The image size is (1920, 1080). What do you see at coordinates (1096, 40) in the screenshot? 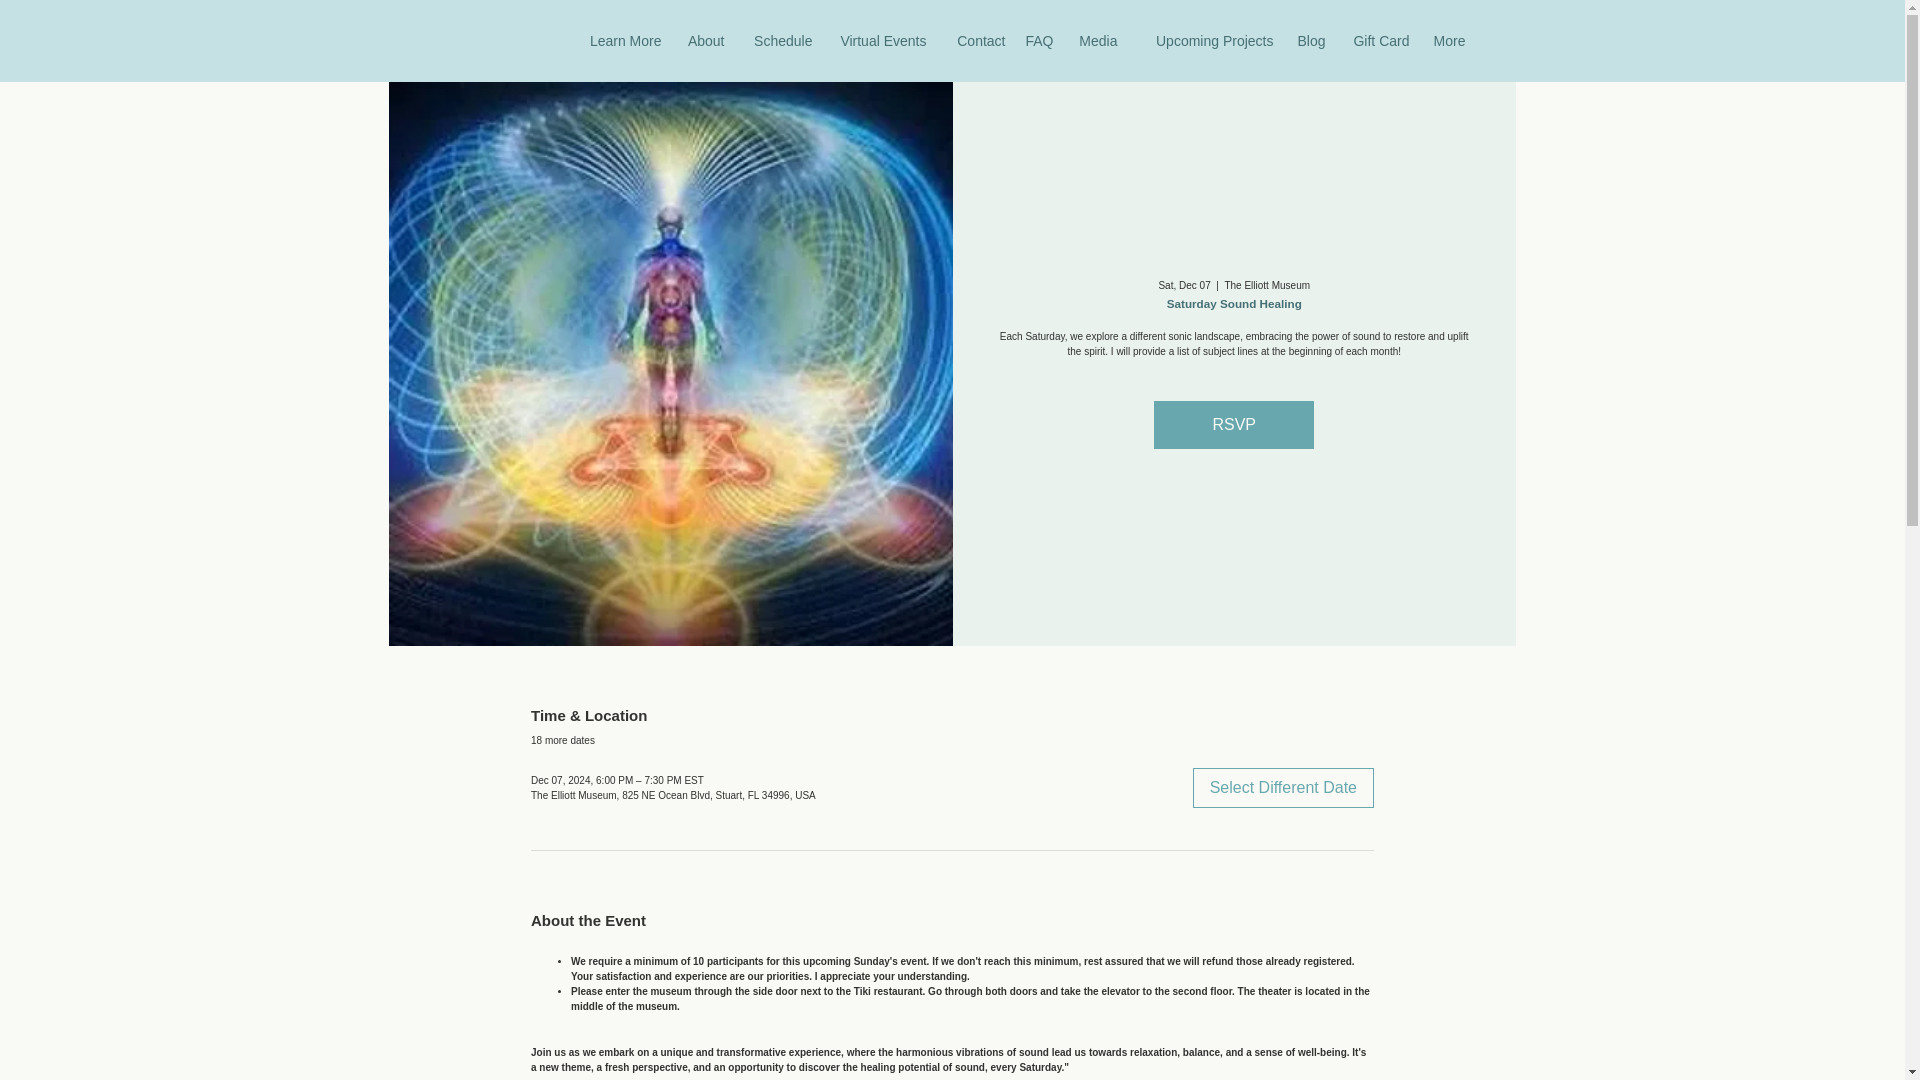
I see `Media` at bounding box center [1096, 40].